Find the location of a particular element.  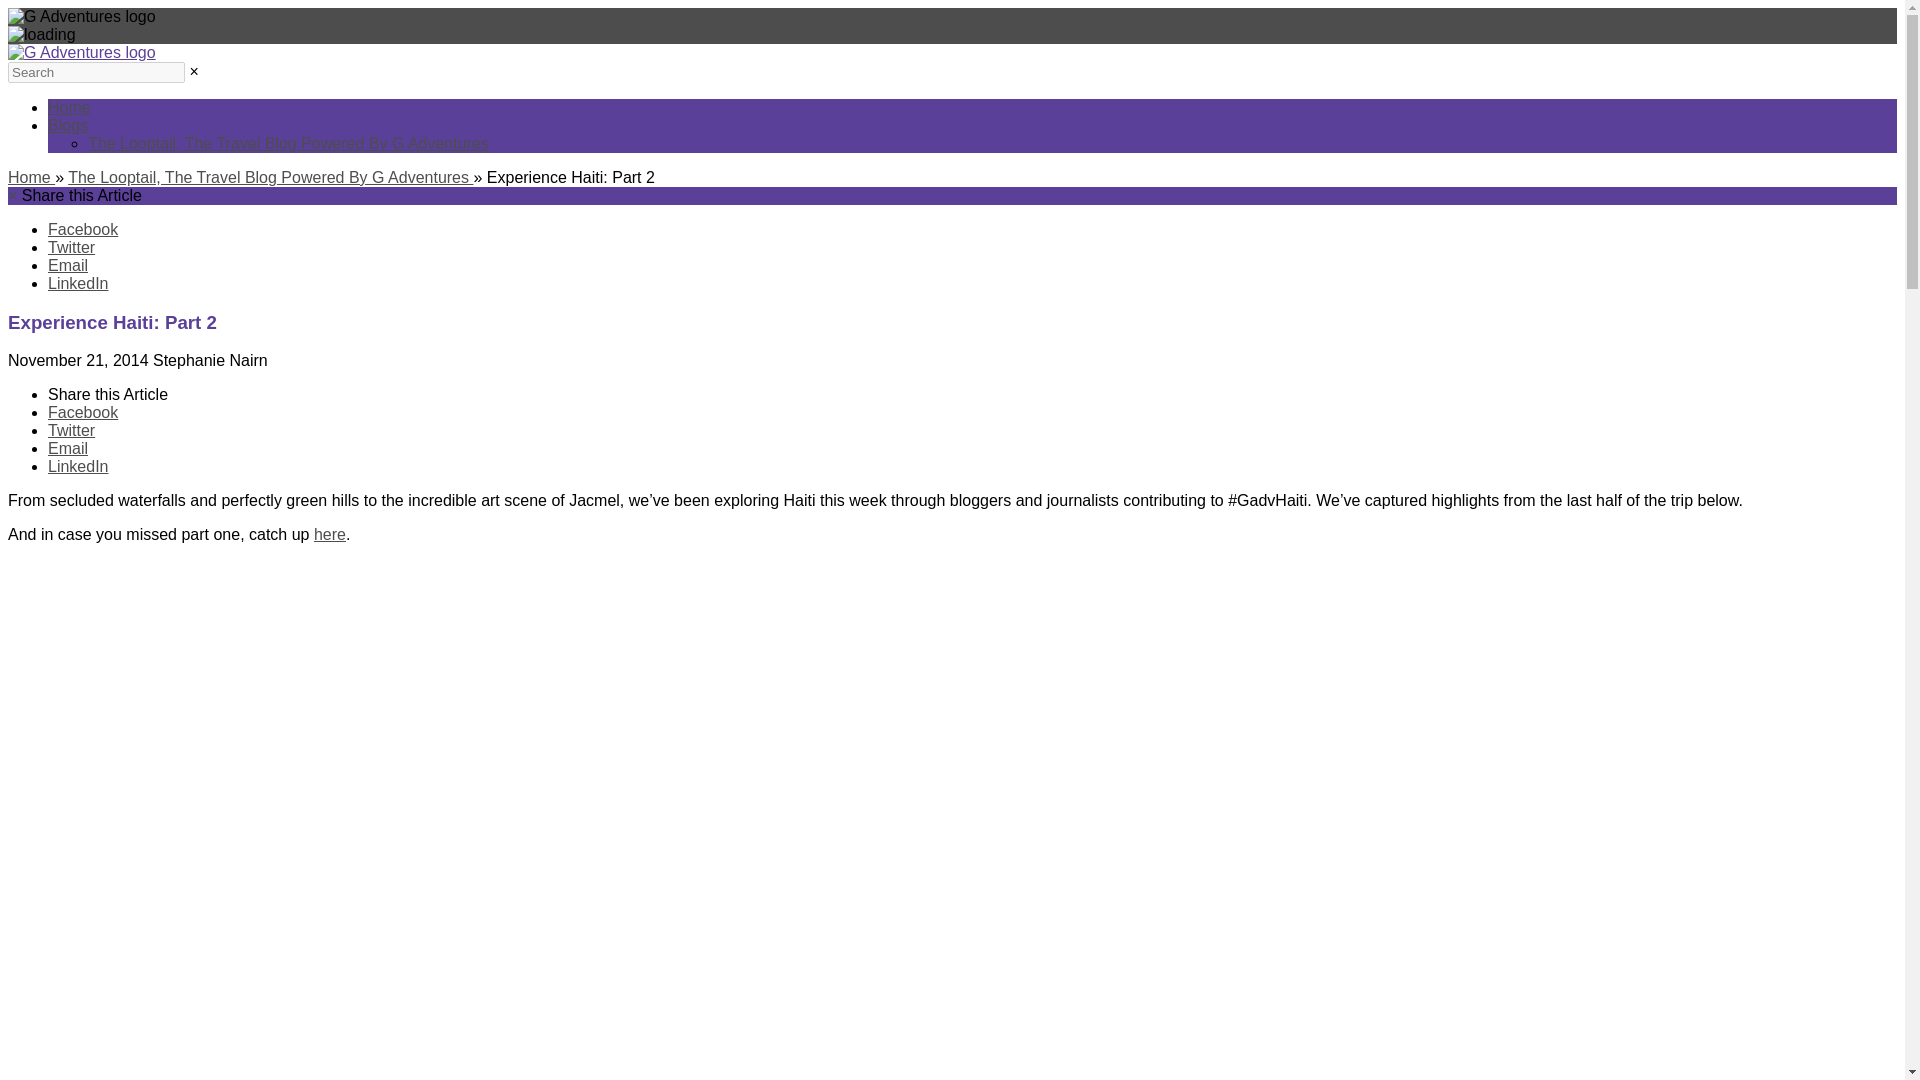

G Adventures is located at coordinates (81, 52).